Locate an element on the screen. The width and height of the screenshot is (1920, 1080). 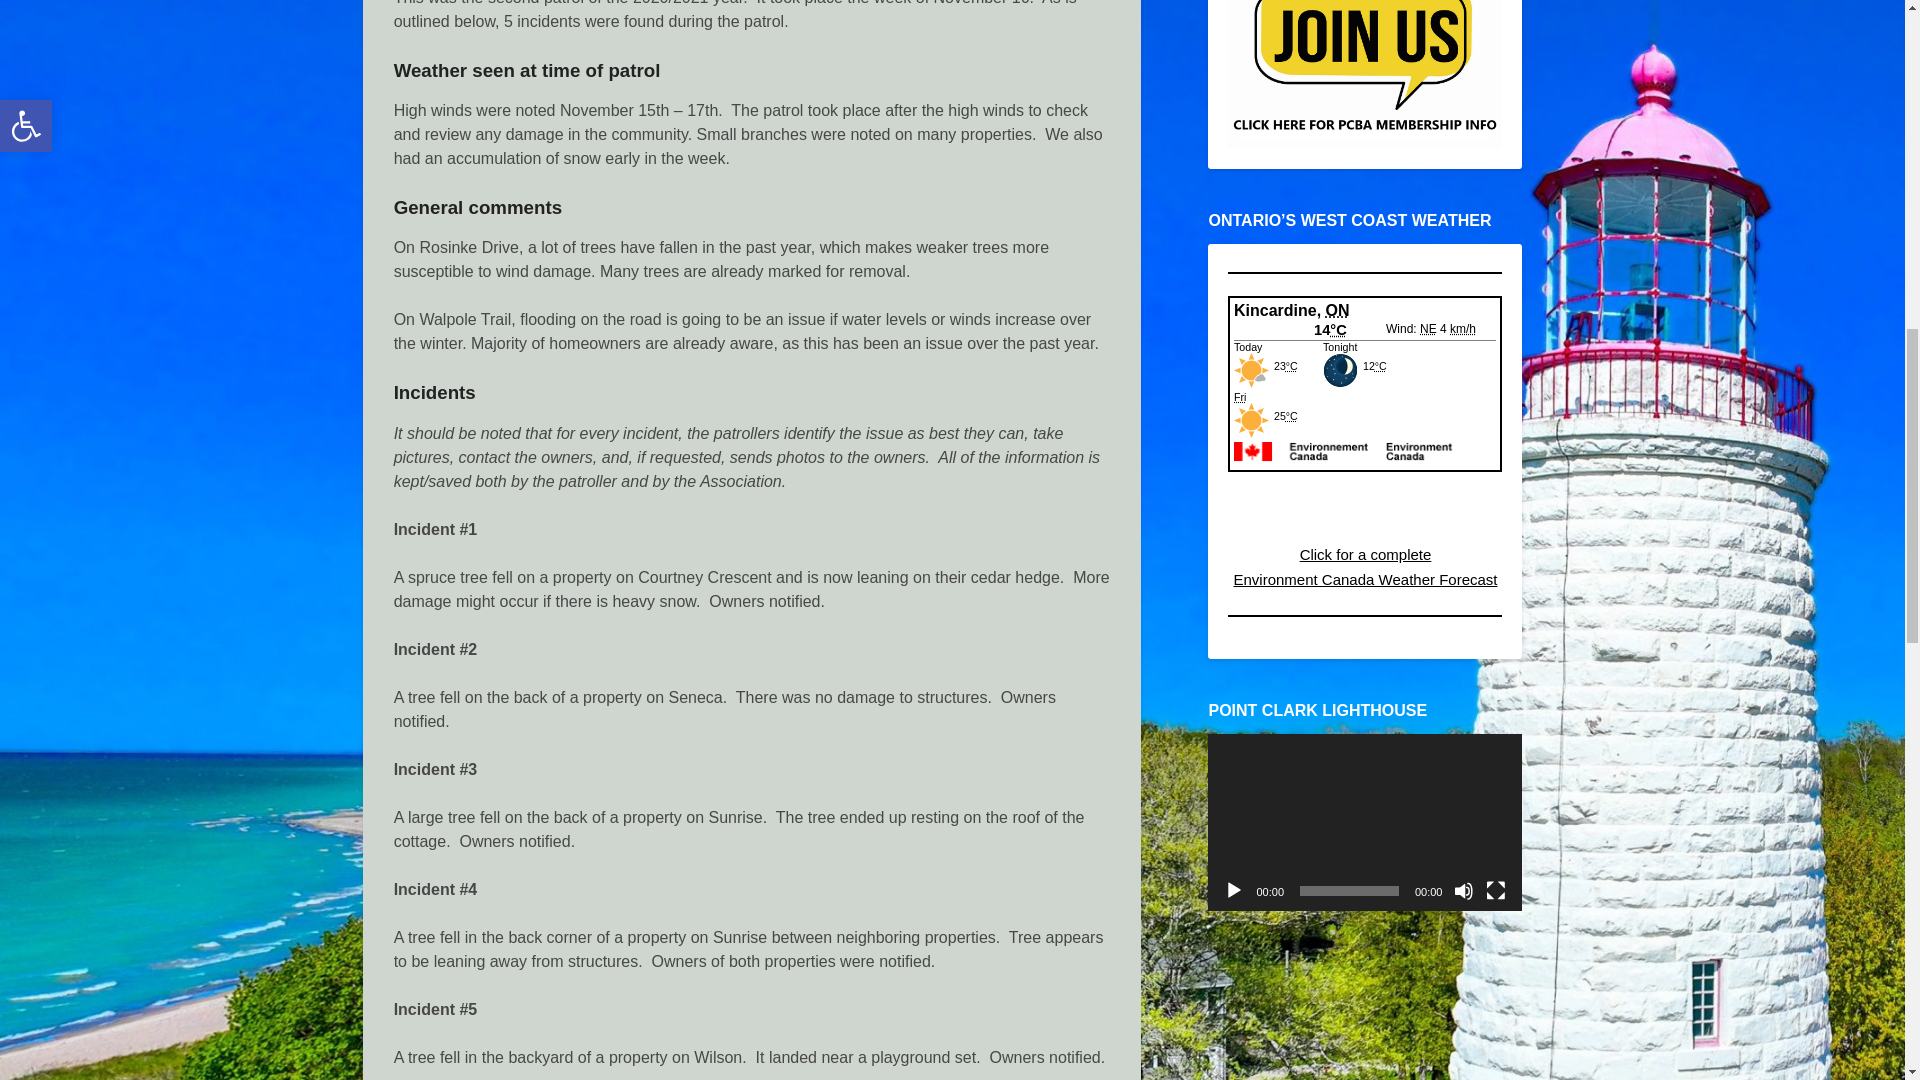
Mute is located at coordinates (1464, 890).